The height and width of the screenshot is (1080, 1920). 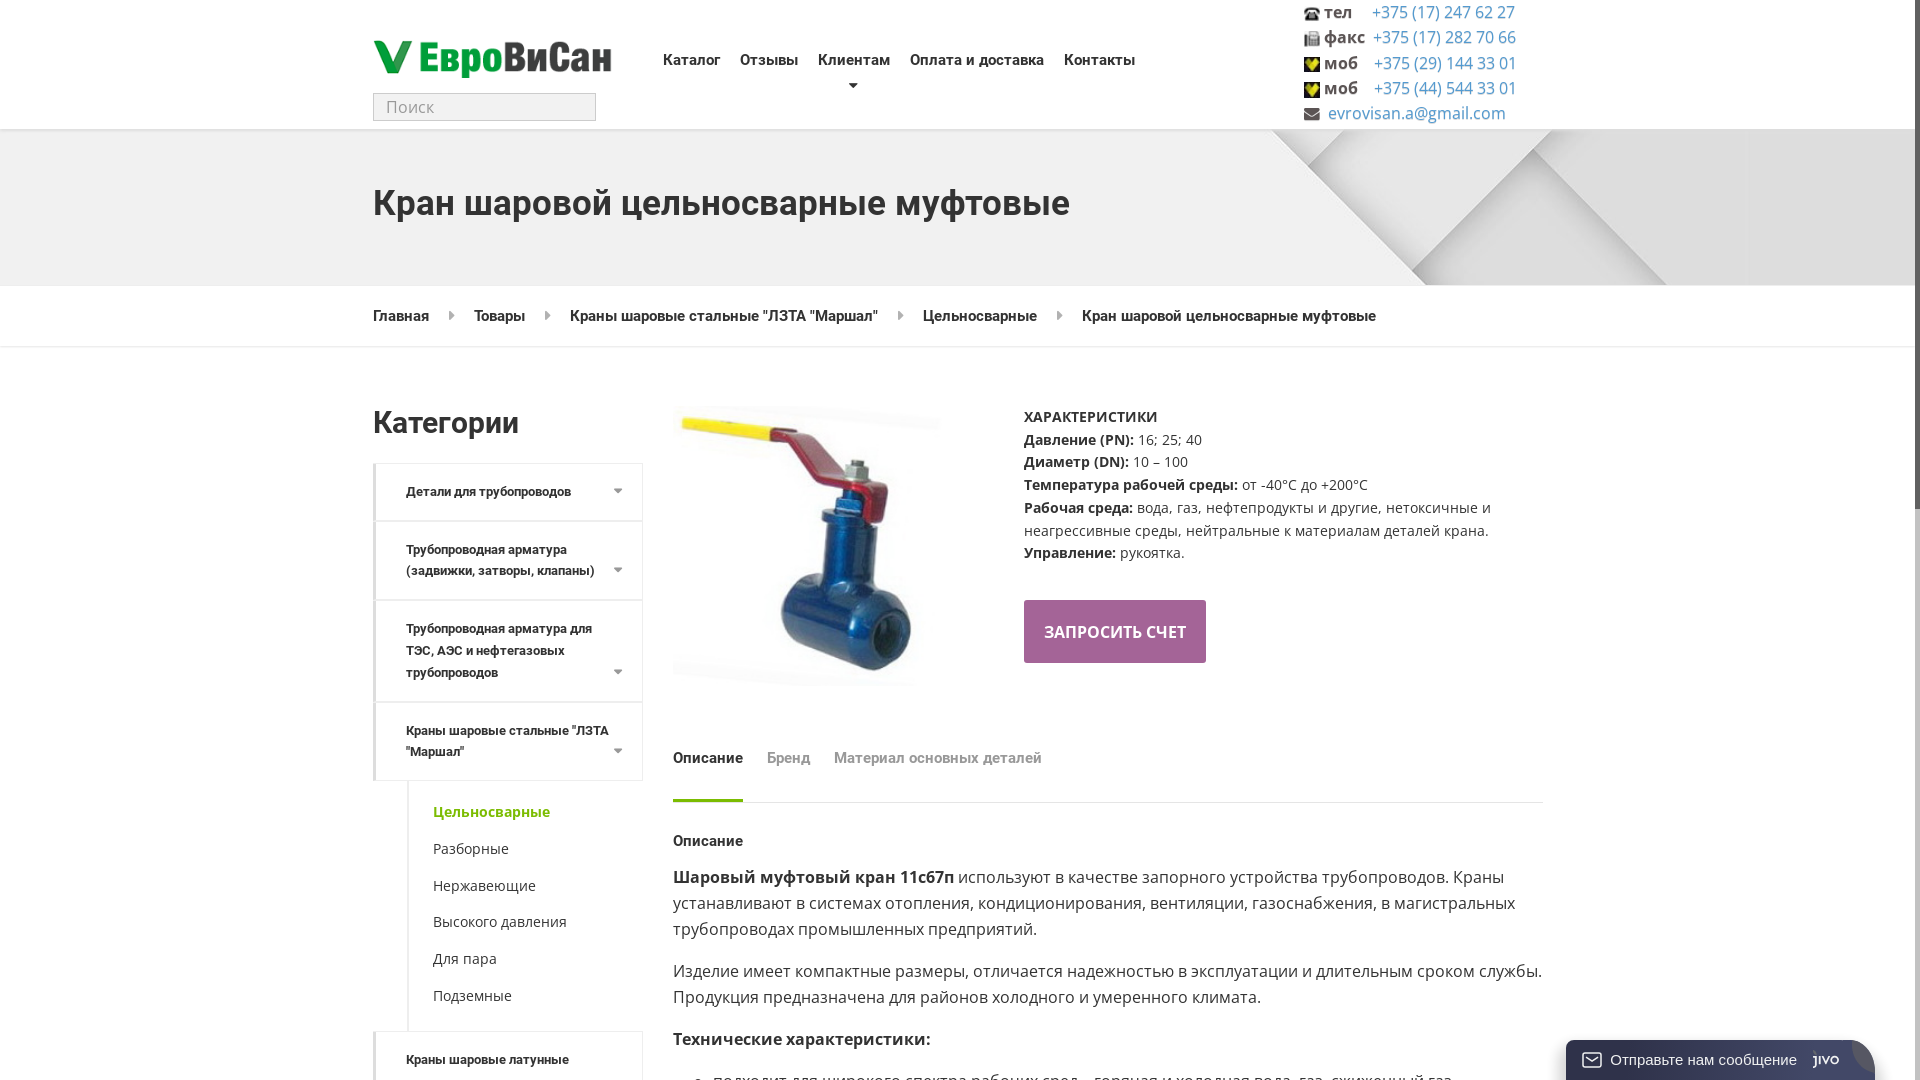 What do you see at coordinates (1202, 10) in the screenshot?
I see `+375 (17) 247 62 27` at bounding box center [1202, 10].